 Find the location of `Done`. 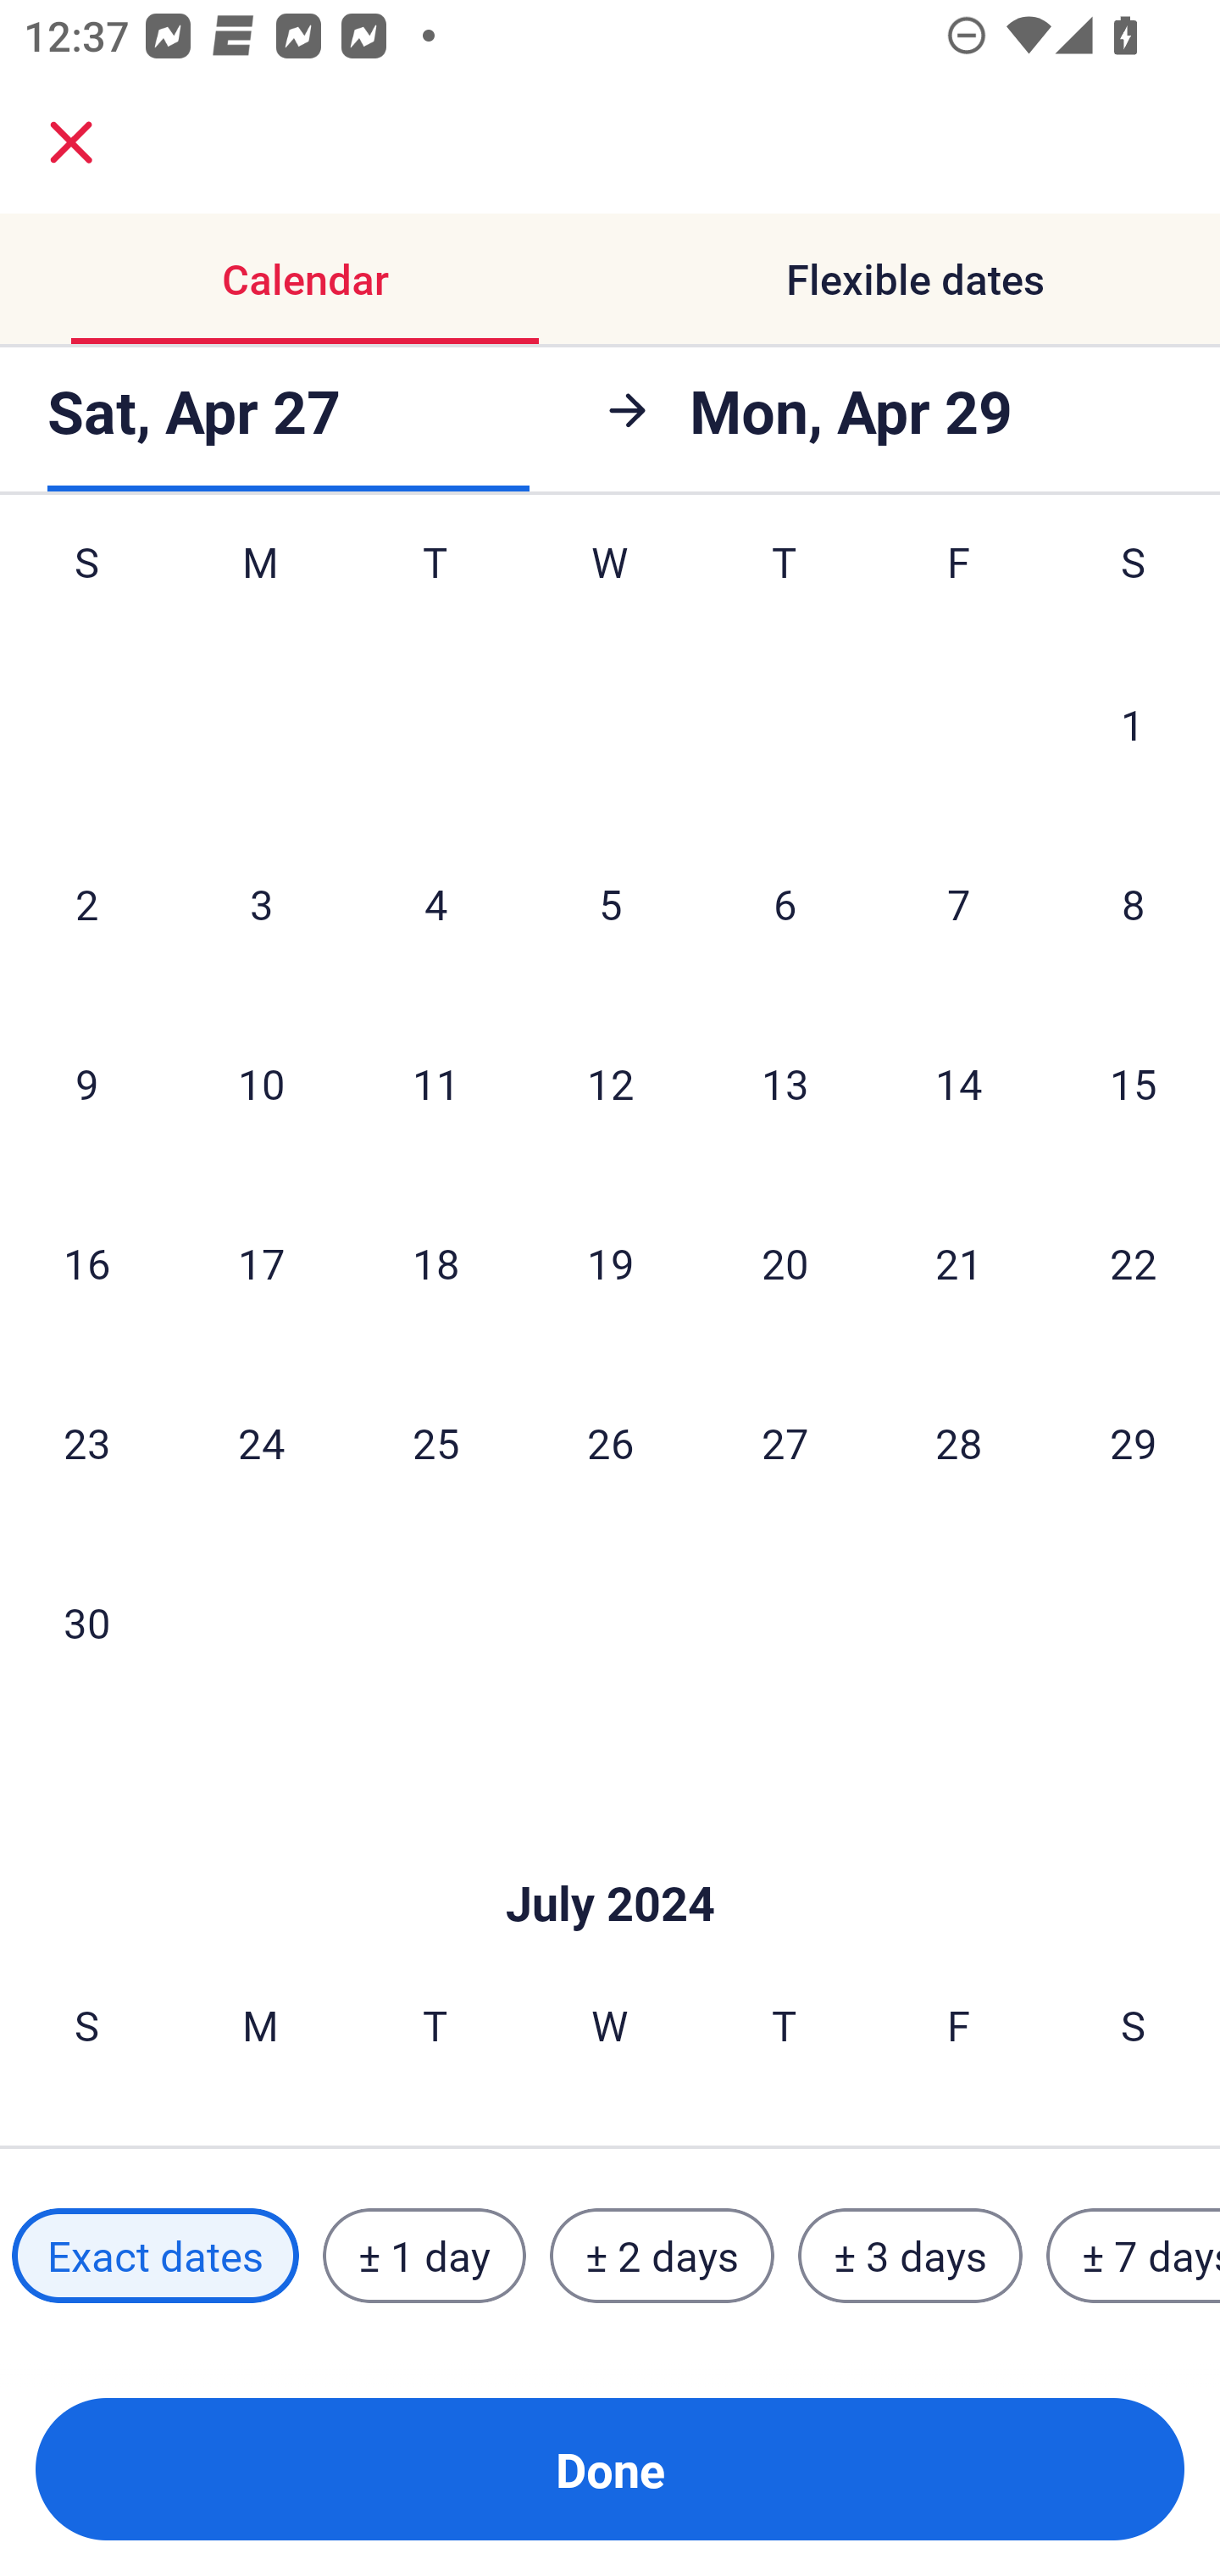

Done is located at coordinates (610, 2469).